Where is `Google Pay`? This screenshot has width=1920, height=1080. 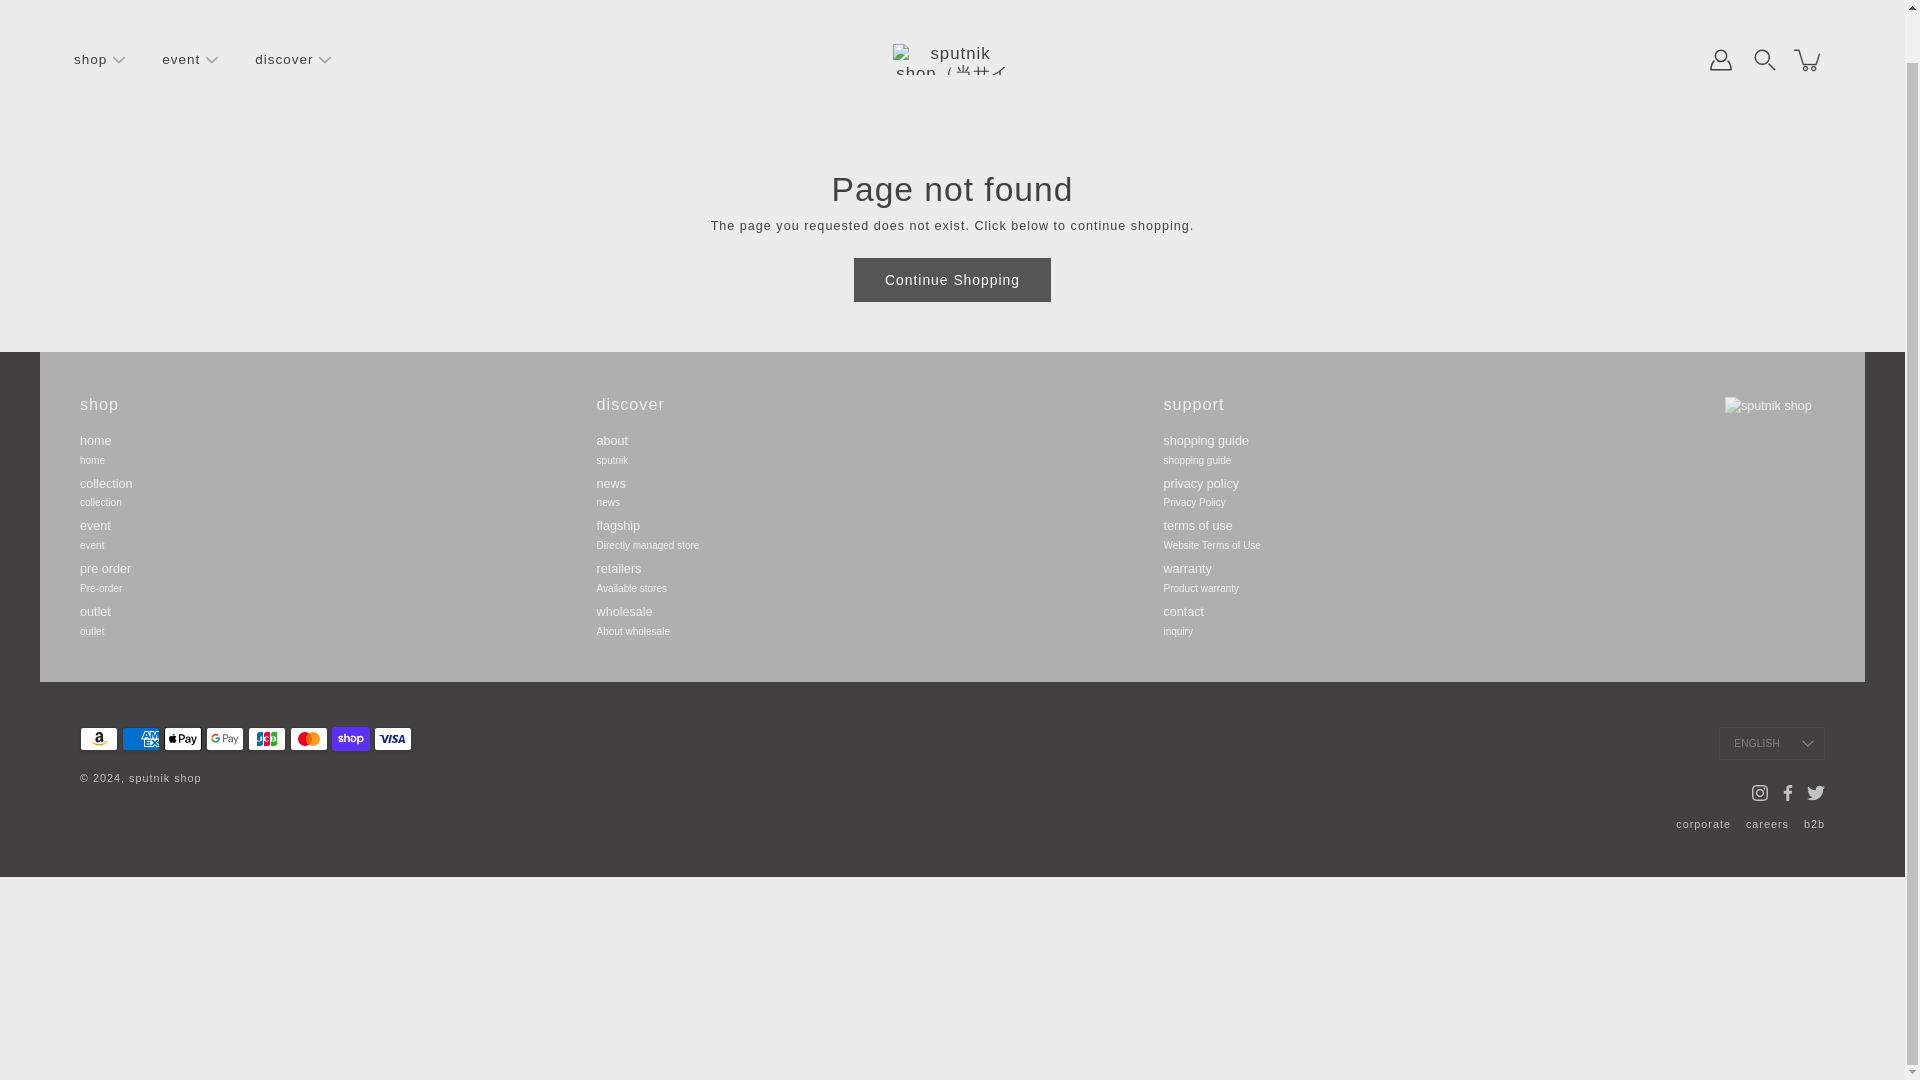
Google Pay is located at coordinates (224, 738).